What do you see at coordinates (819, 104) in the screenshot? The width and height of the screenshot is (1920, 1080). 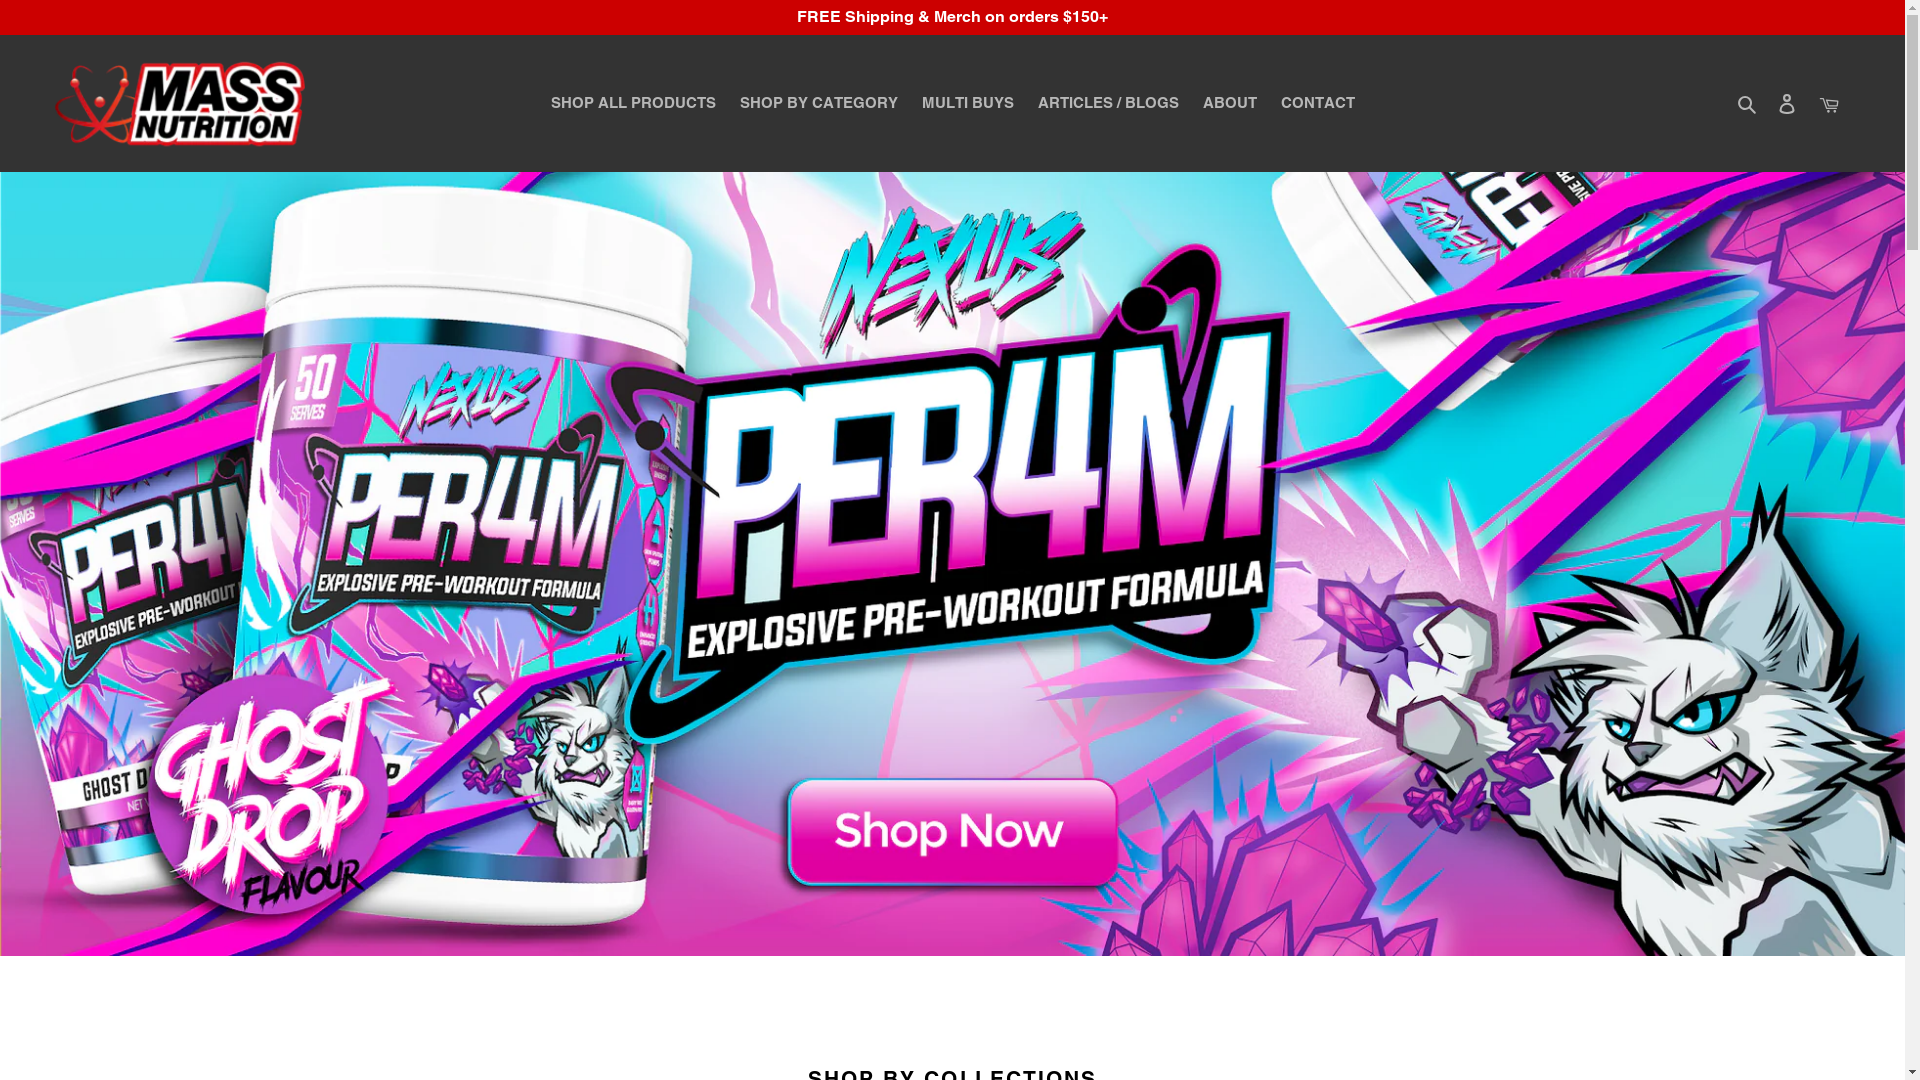 I see `SHOP BY CATEGORY` at bounding box center [819, 104].